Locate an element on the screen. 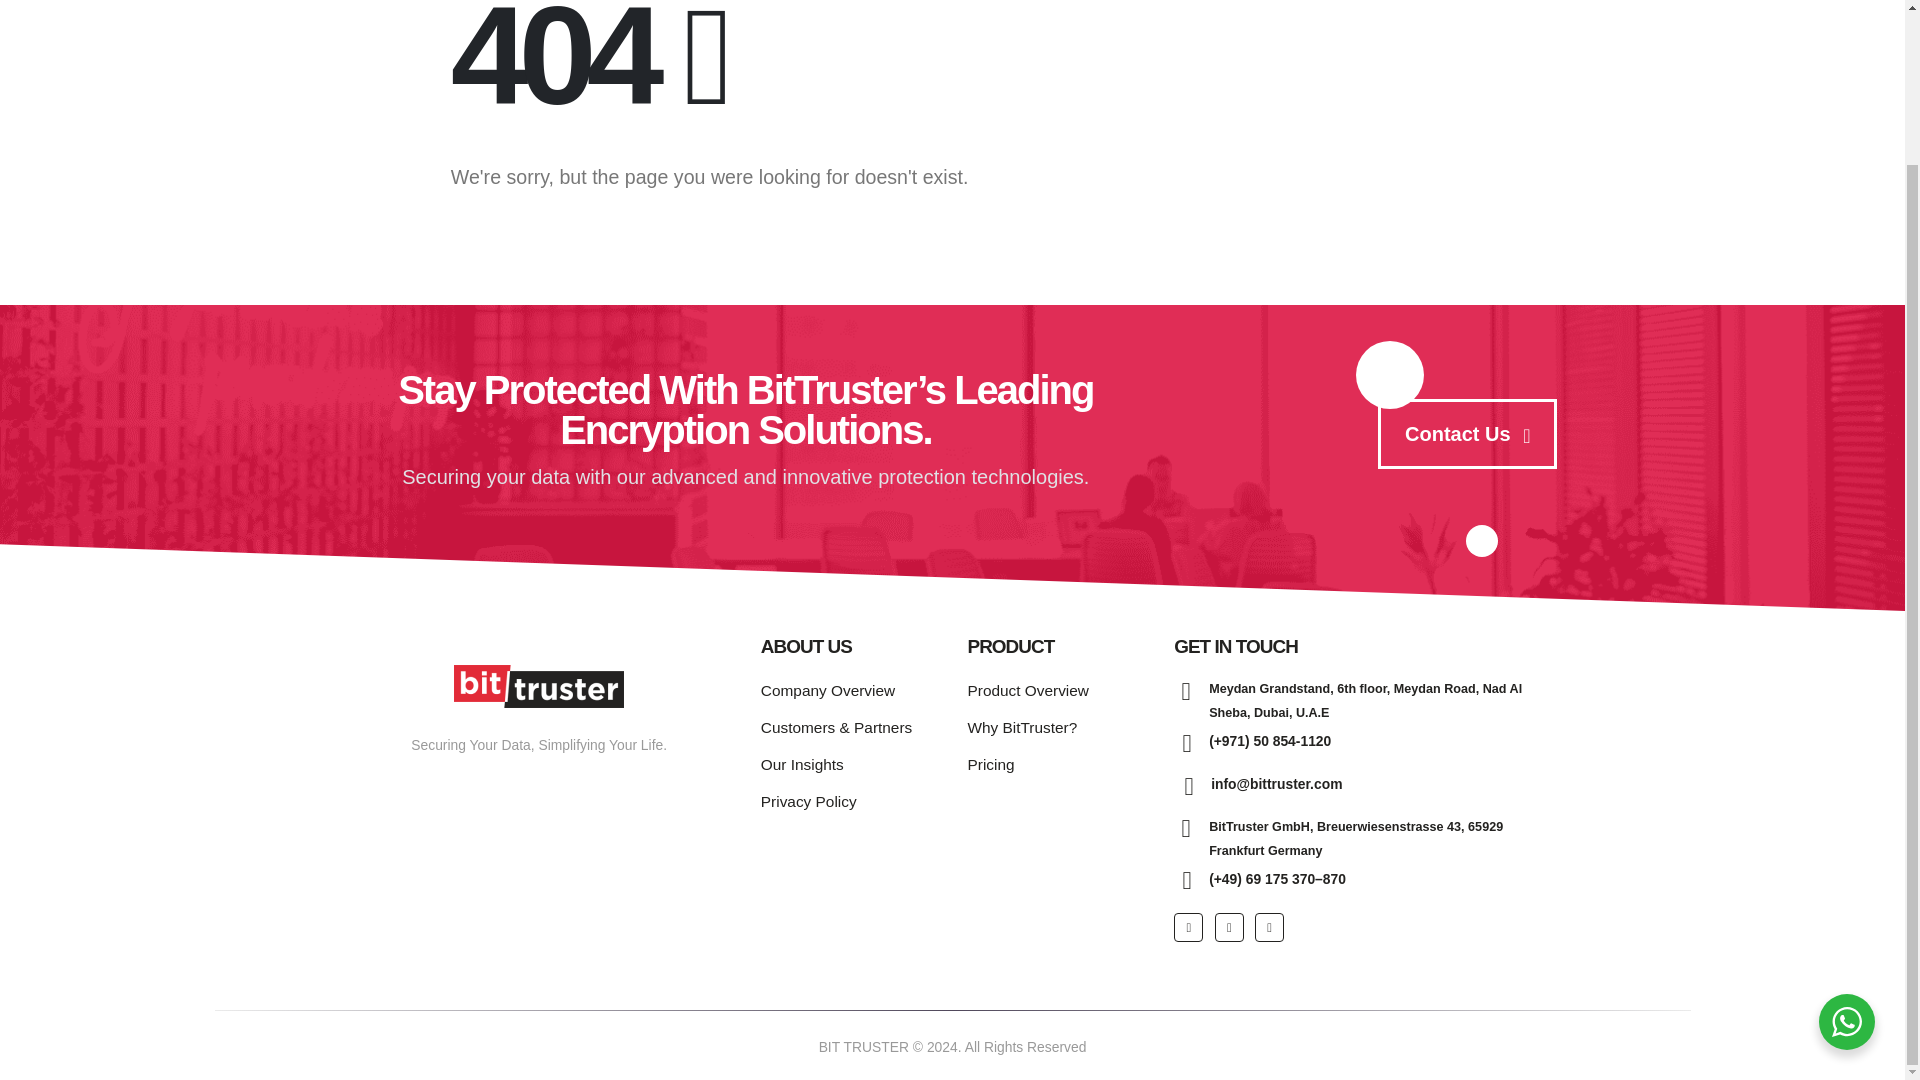  Our Insights is located at coordinates (802, 764).